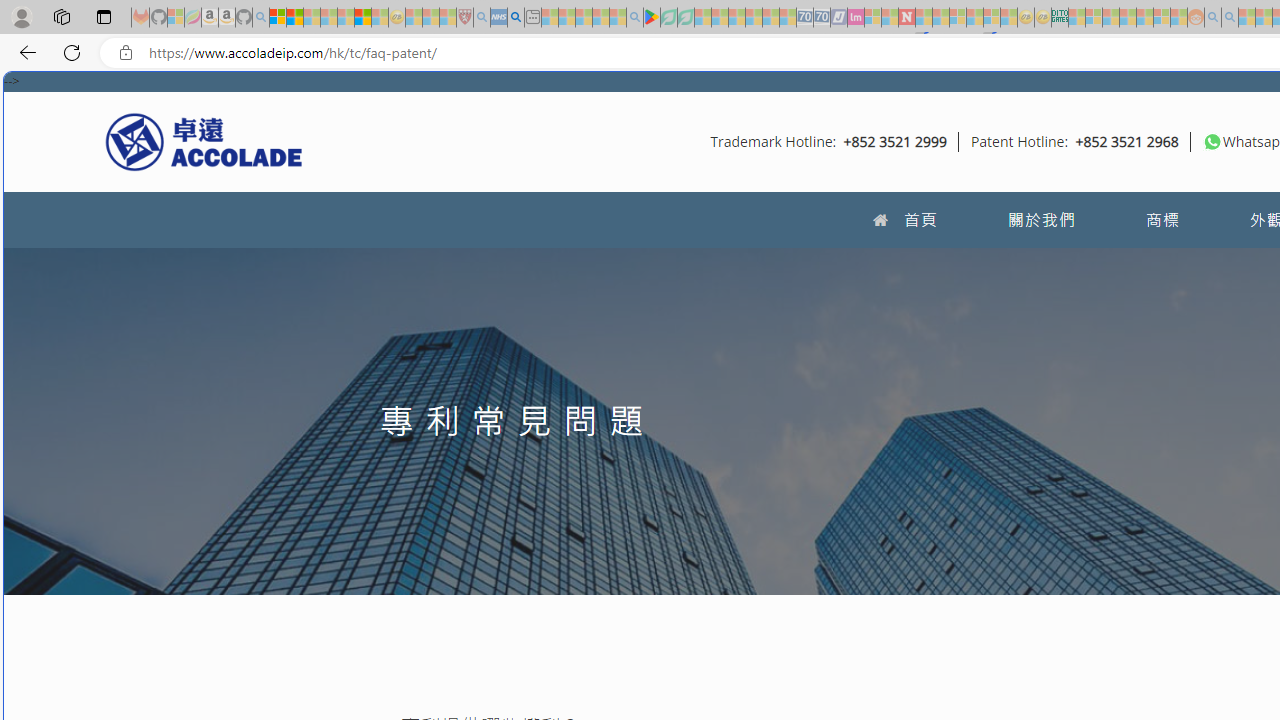  I want to click on To get missing image descriptions, open the context menu., so click(1212, 141).